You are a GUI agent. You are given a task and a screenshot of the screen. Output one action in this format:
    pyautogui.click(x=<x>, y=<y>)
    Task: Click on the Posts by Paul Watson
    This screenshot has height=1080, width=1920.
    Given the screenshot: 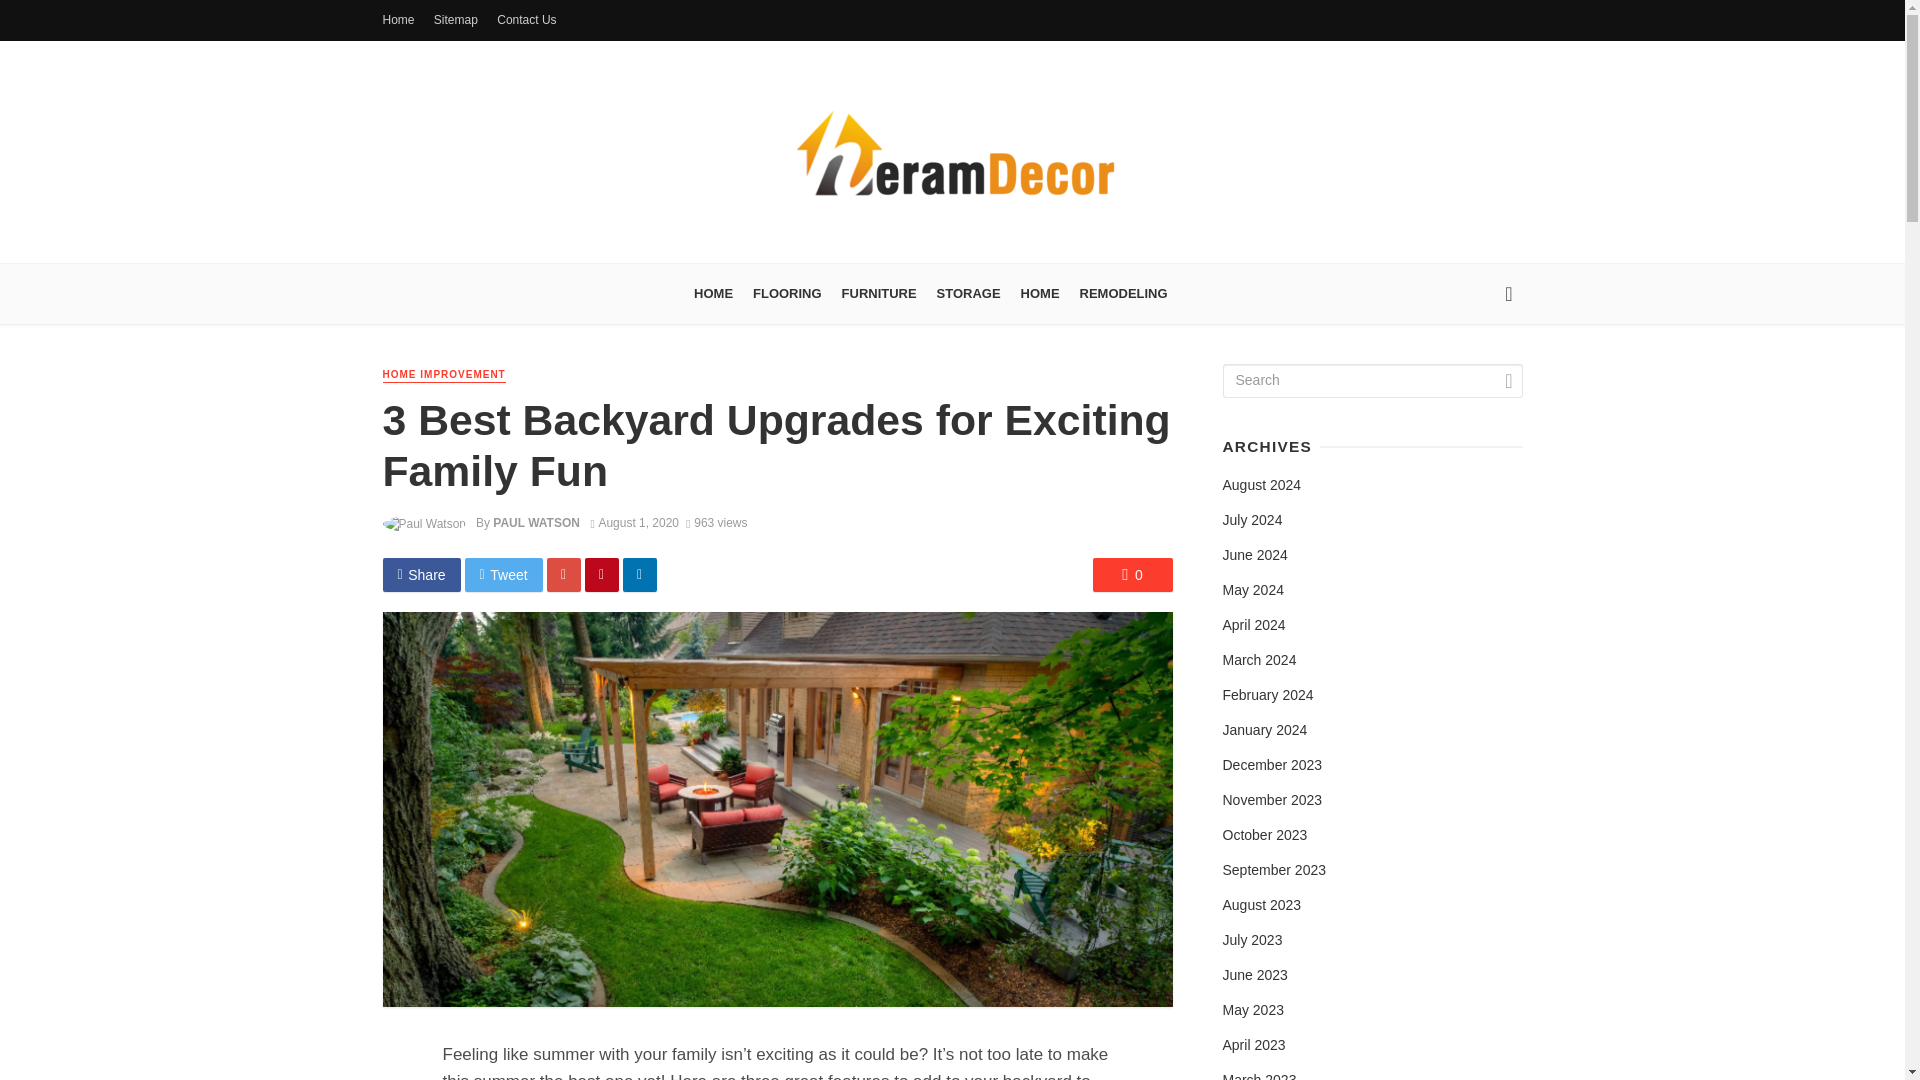 What is the action you would take?
    pyautogui.click(x=536, y=523)
    